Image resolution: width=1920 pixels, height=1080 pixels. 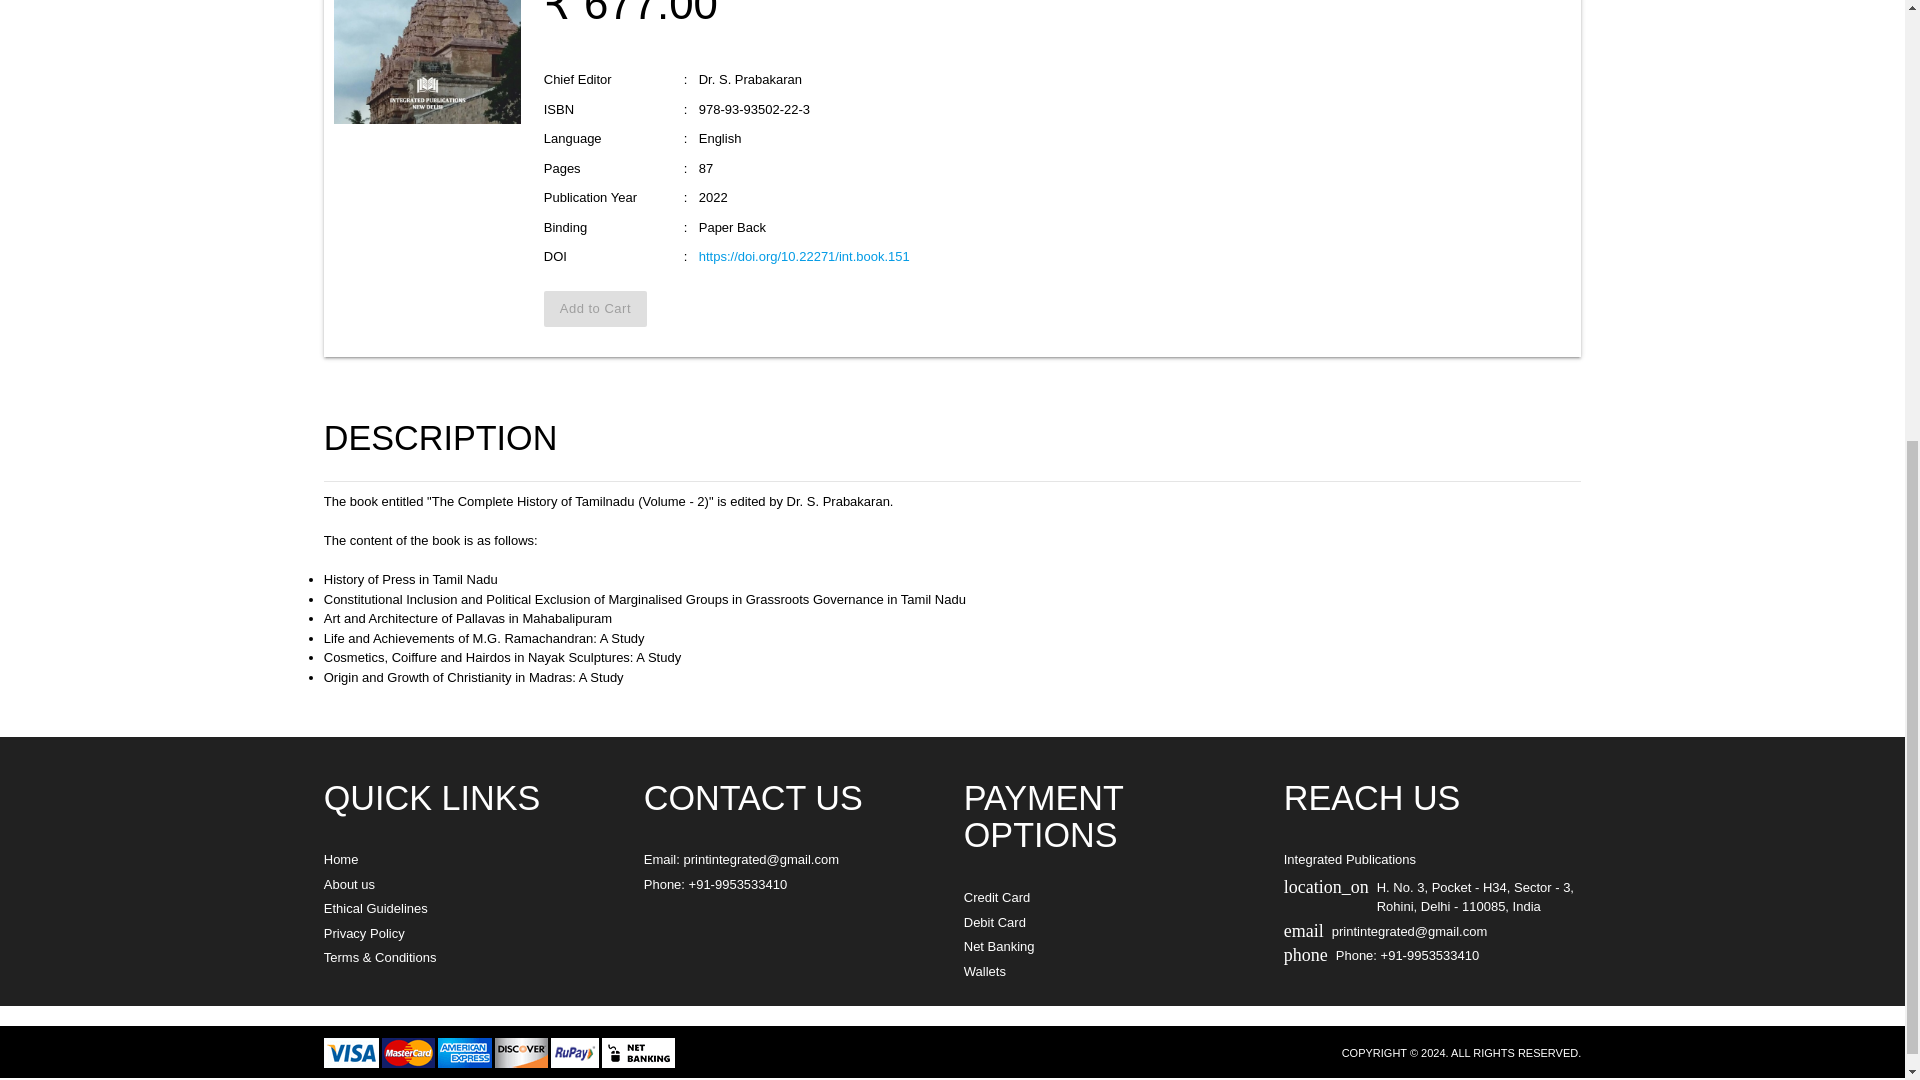 What do you see at coordinates (376, 908) in the screenshot?
I see `Ethical Guidelines` at bounding box center [376, 908].